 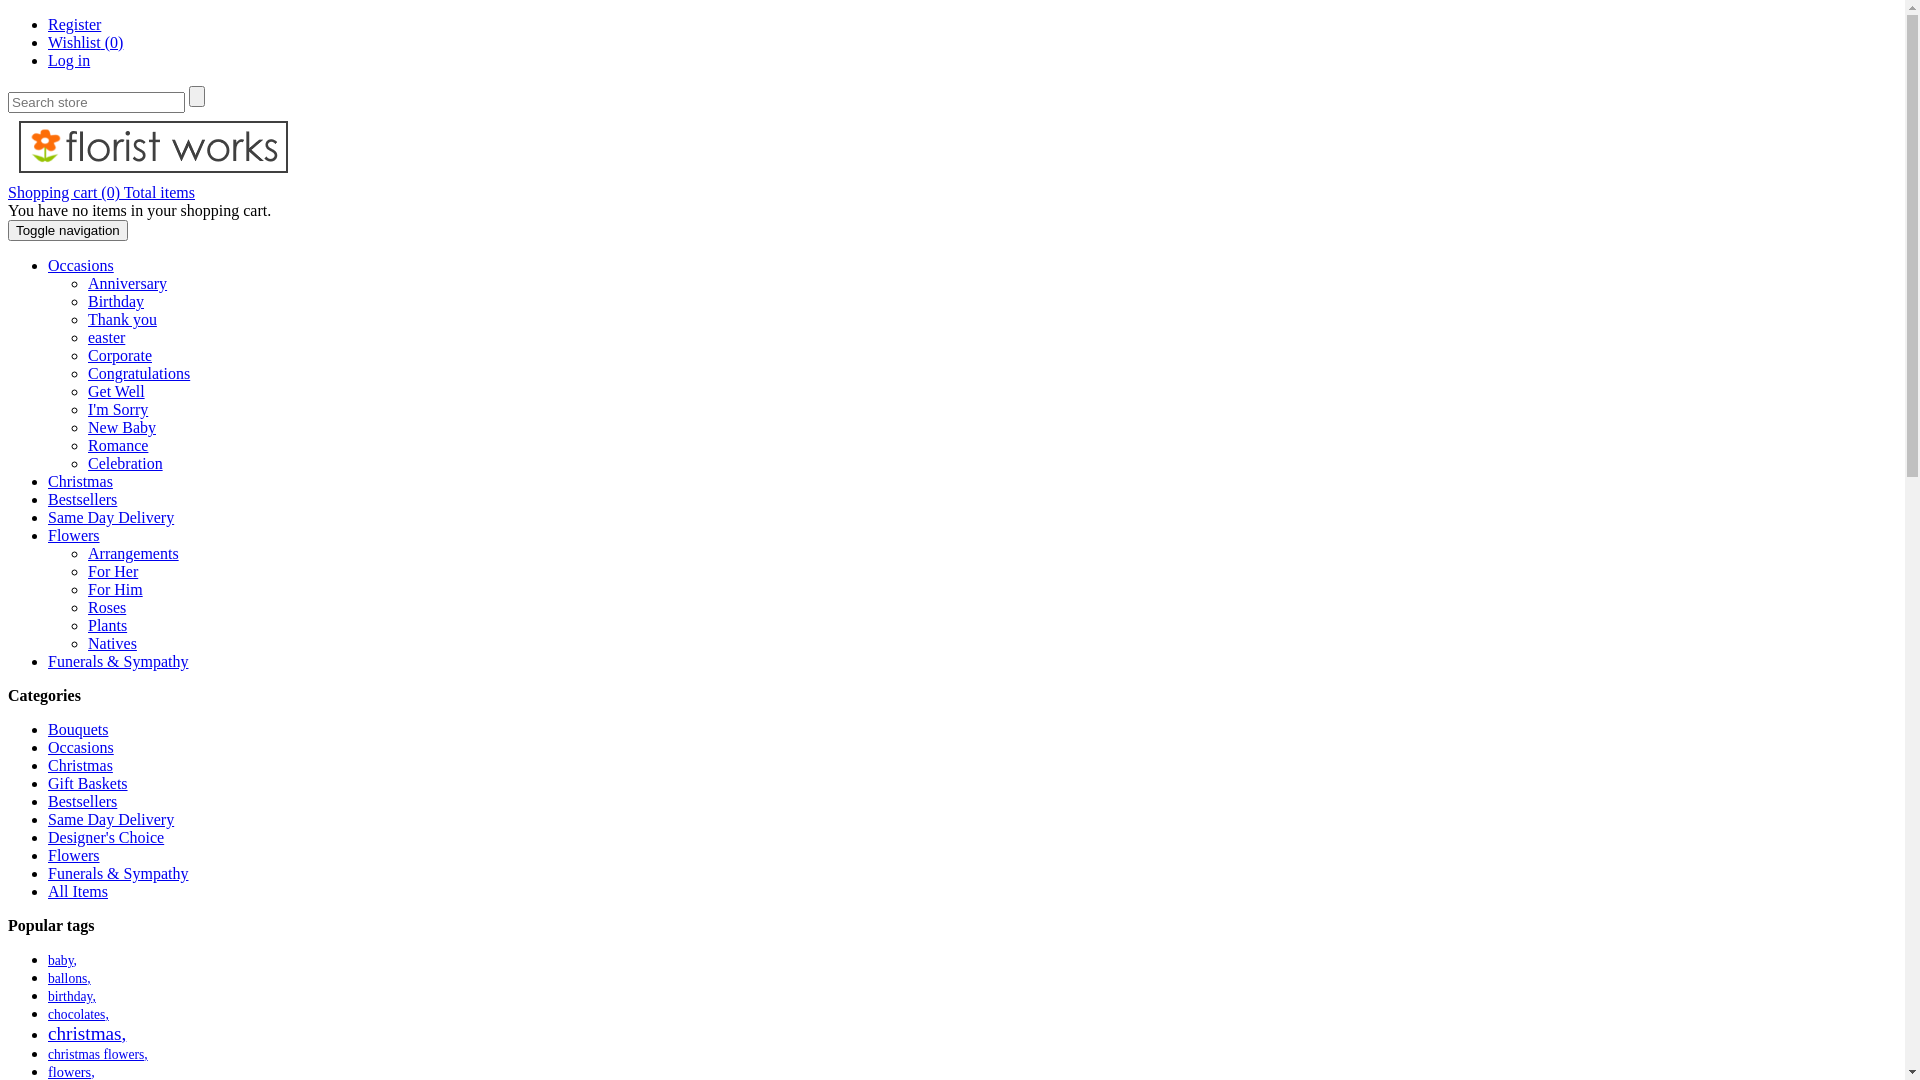 I want to click on For Him, so click(x=116, y=590).